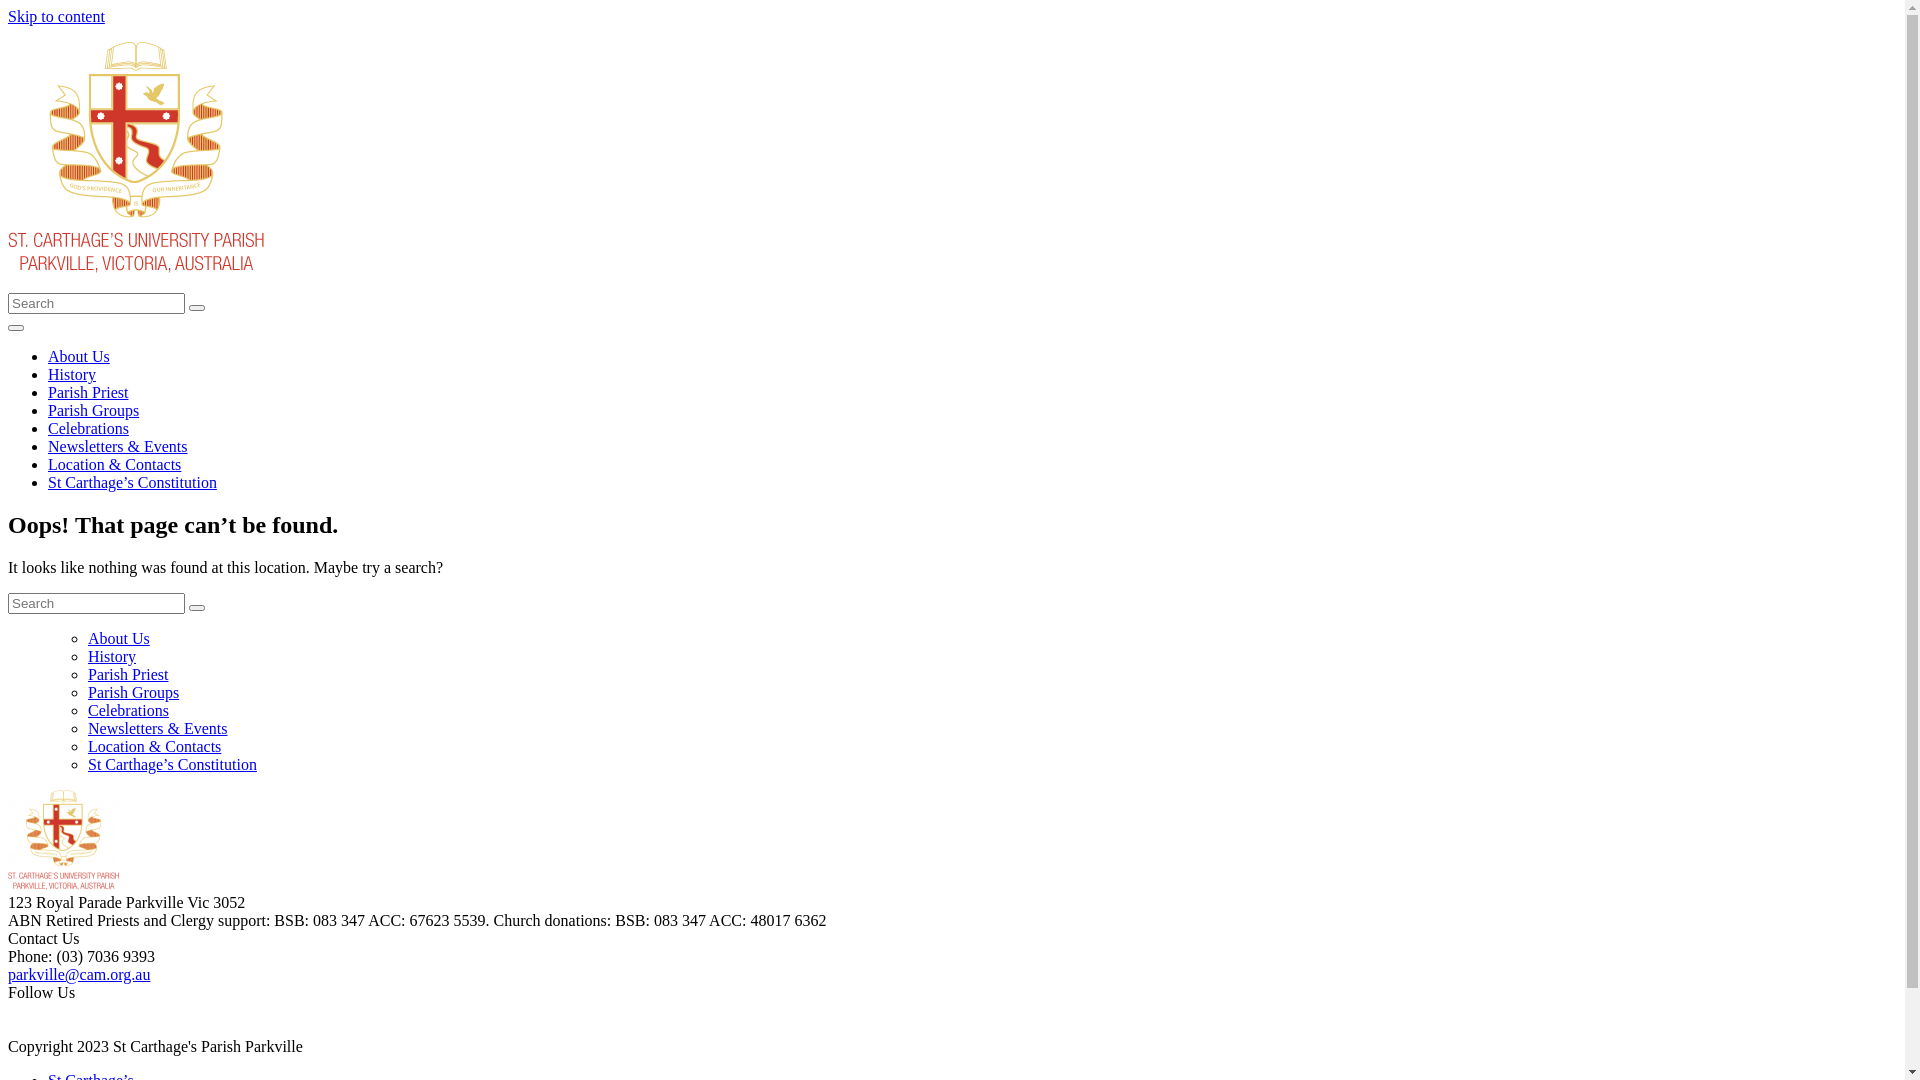 This screenshot has width=1920, height=1080. Describe the element at coordinates (119, 638) in the screenshot. I see `About Us` at that location.